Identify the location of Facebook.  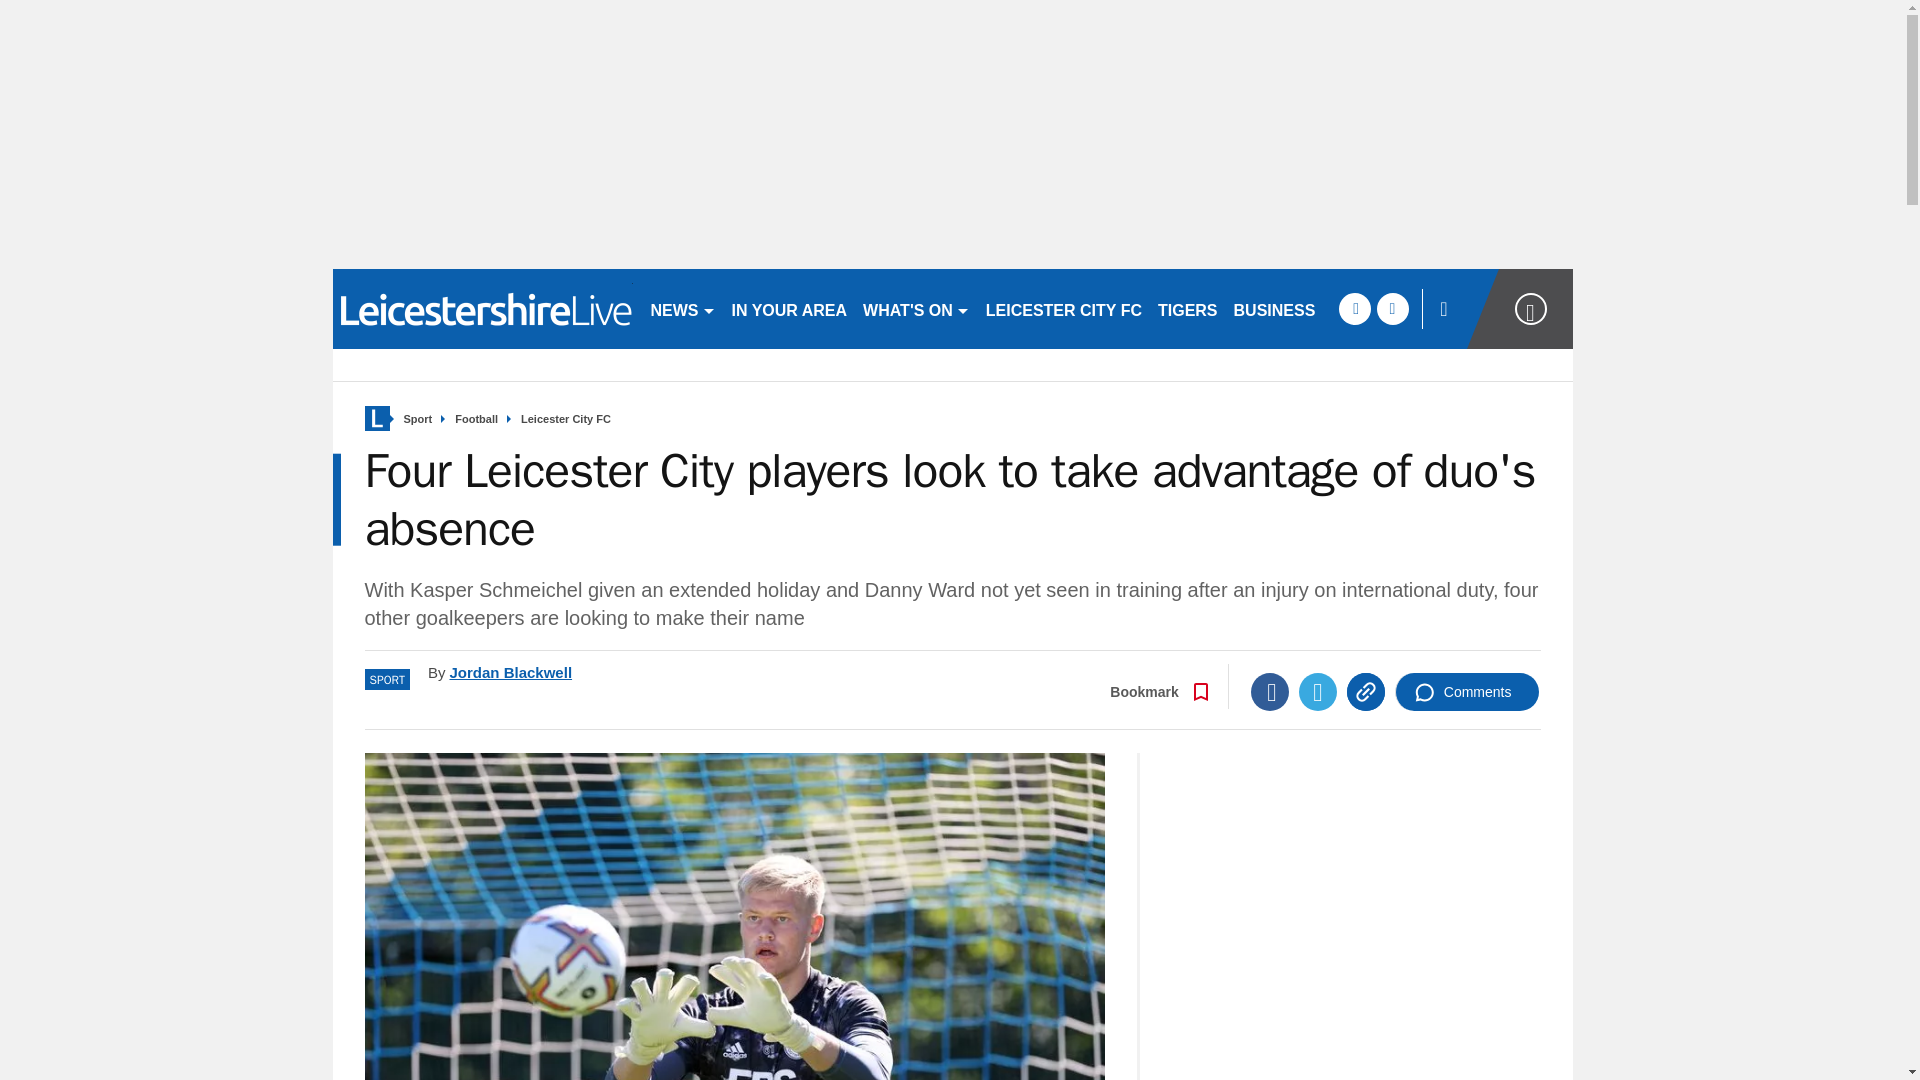
(1270, 691).